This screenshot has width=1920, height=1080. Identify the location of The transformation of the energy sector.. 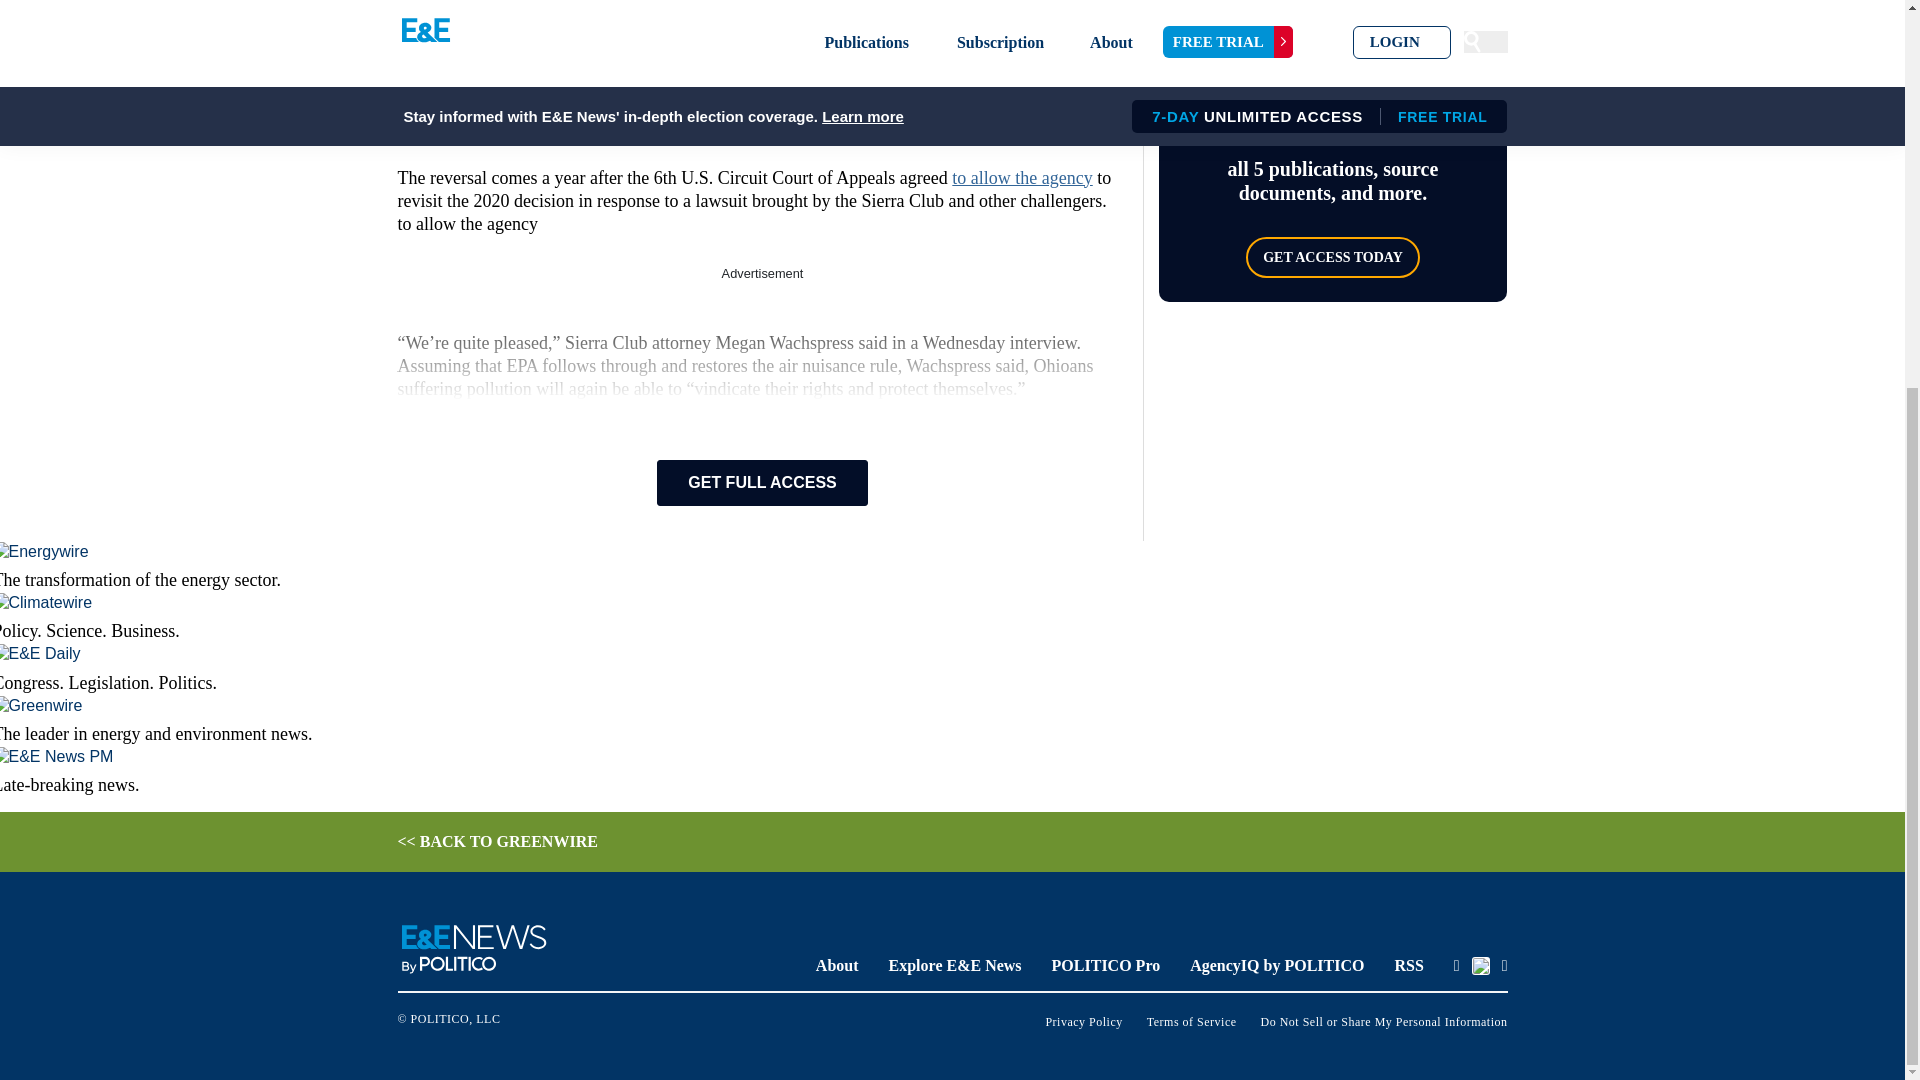
(551, 566).